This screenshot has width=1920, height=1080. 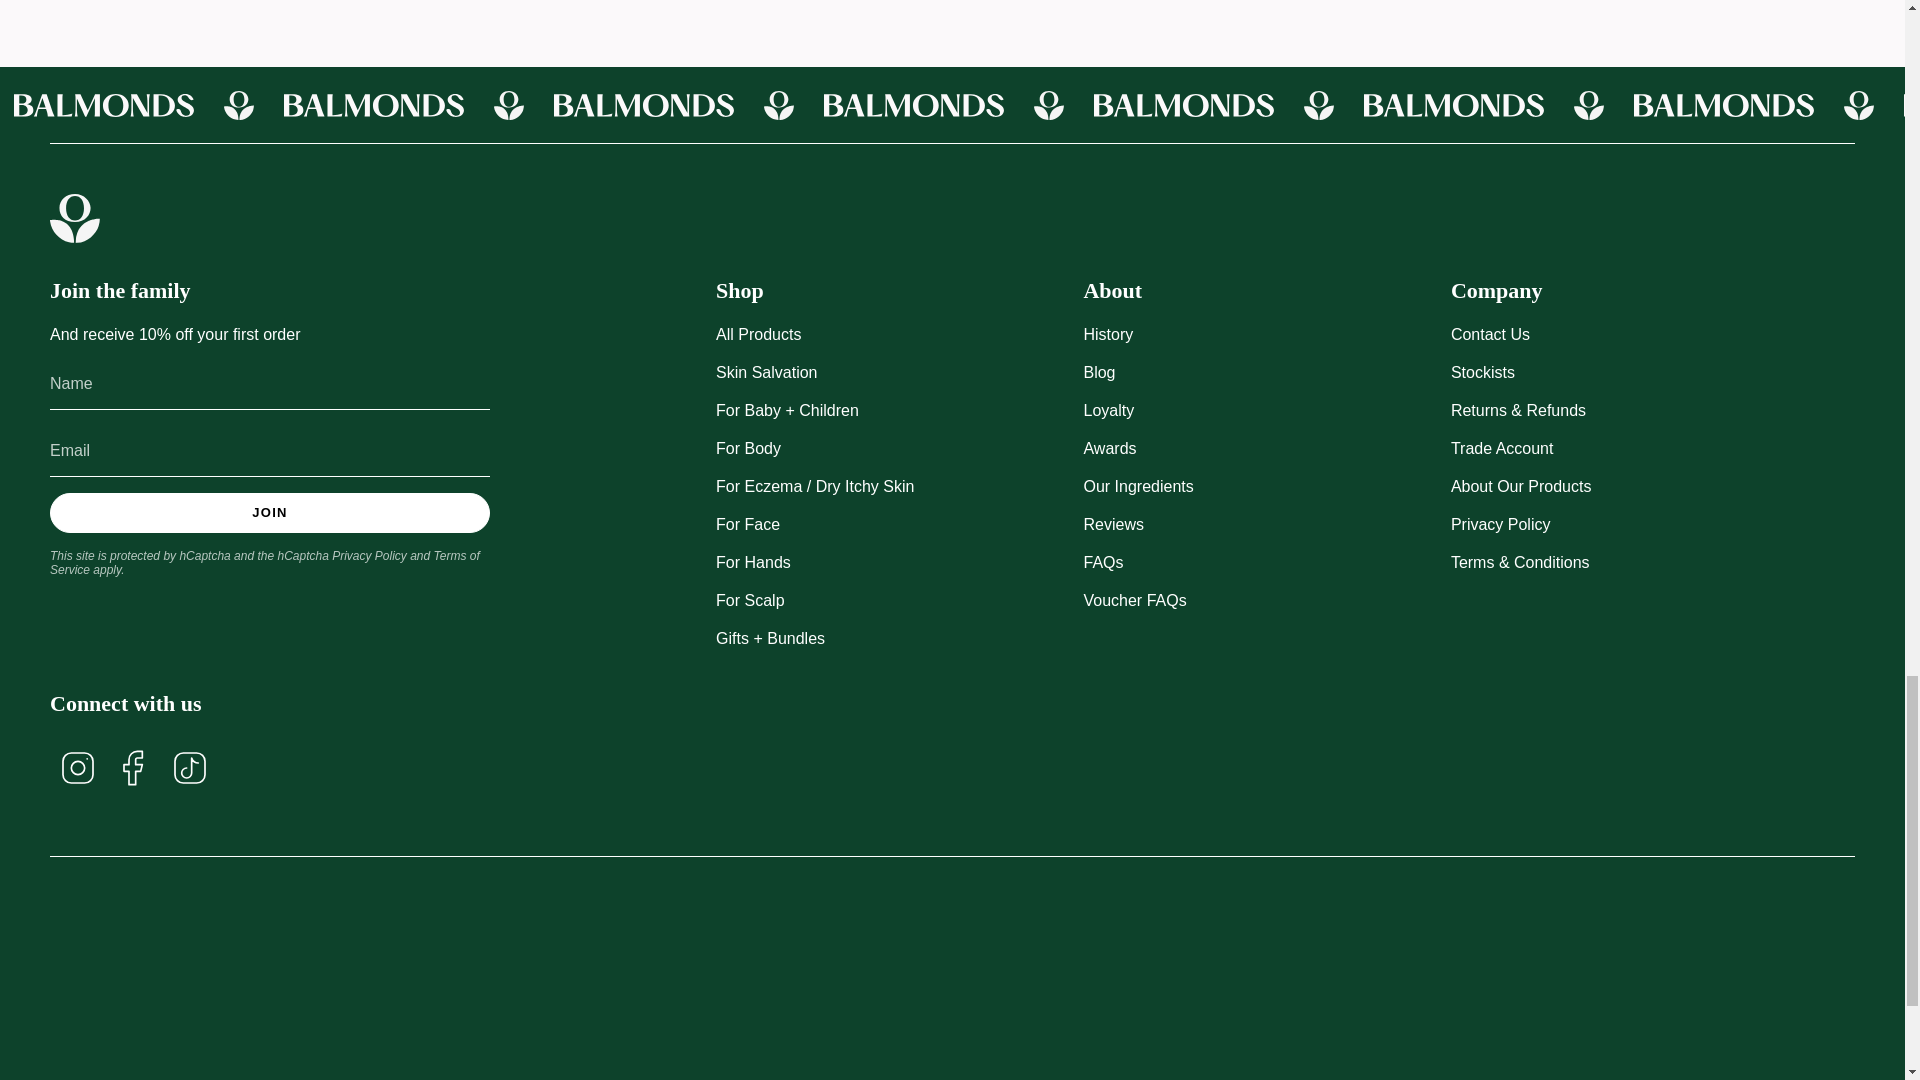 What do you see at coordinates (77, 766) in the screenshot?
I see `Balmonds on Instagram` at bounding box center [77, 766].